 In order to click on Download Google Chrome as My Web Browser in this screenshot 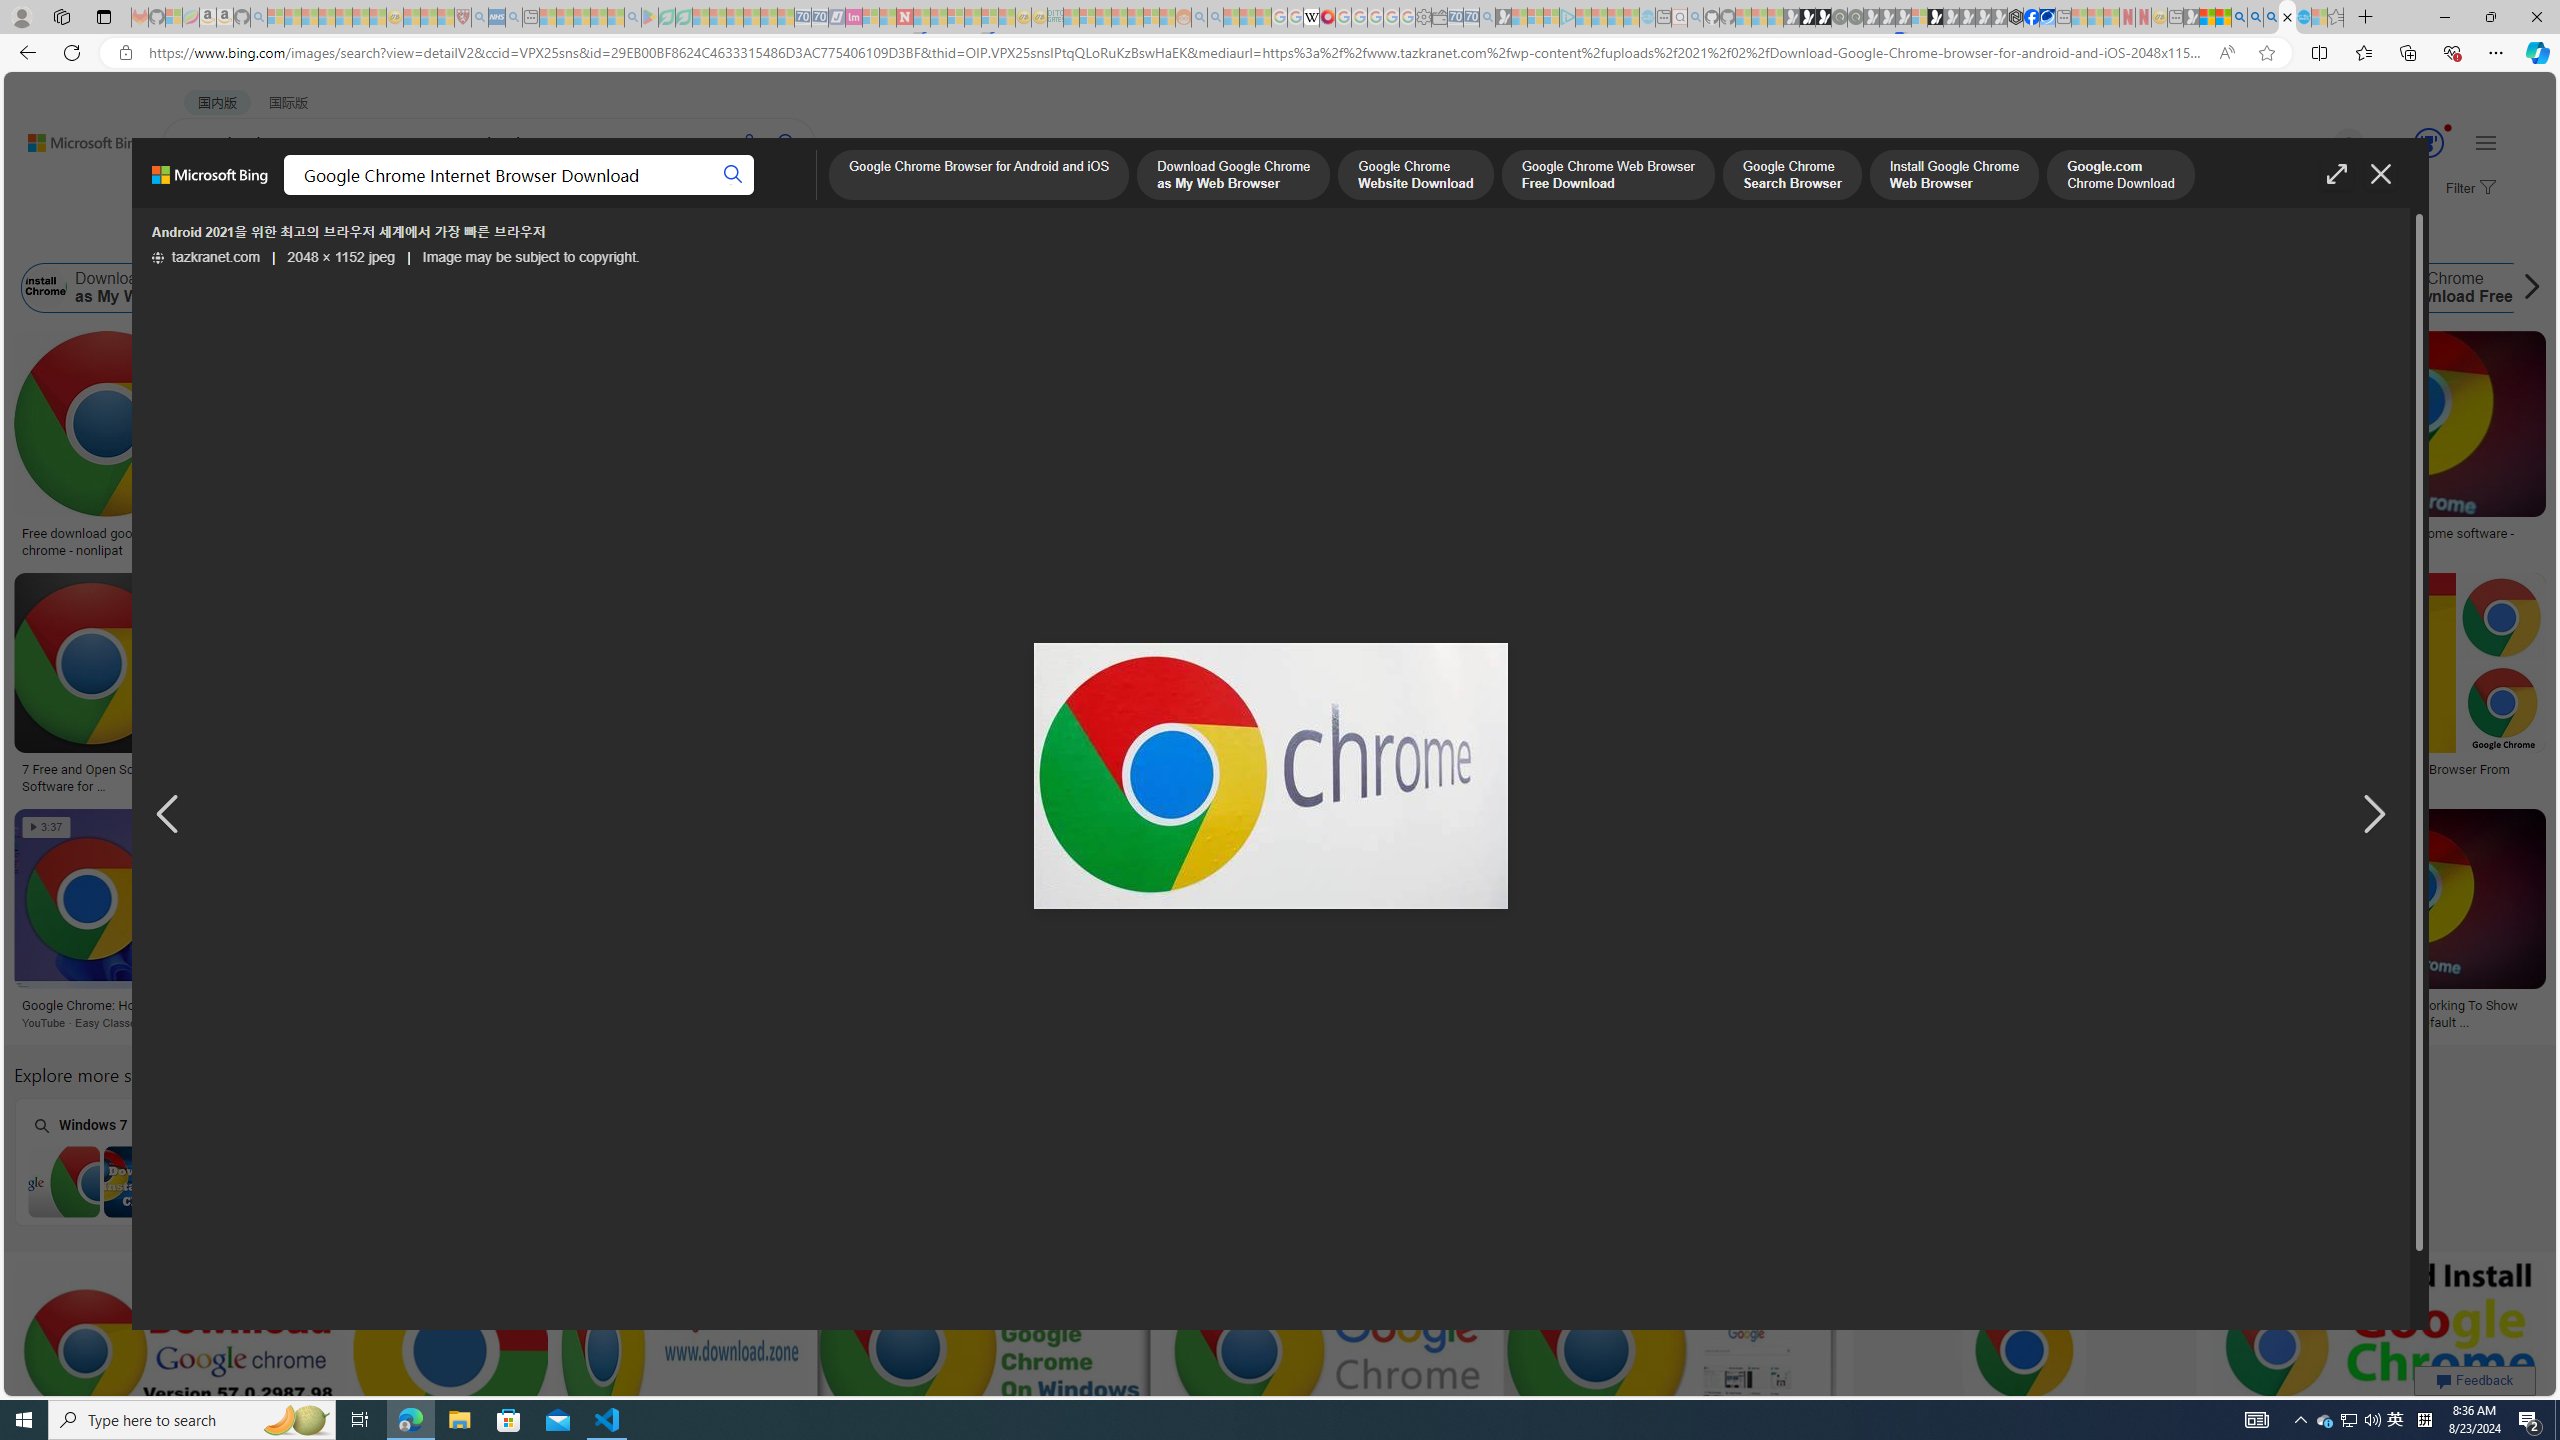, I will do `click(46, 288)`.